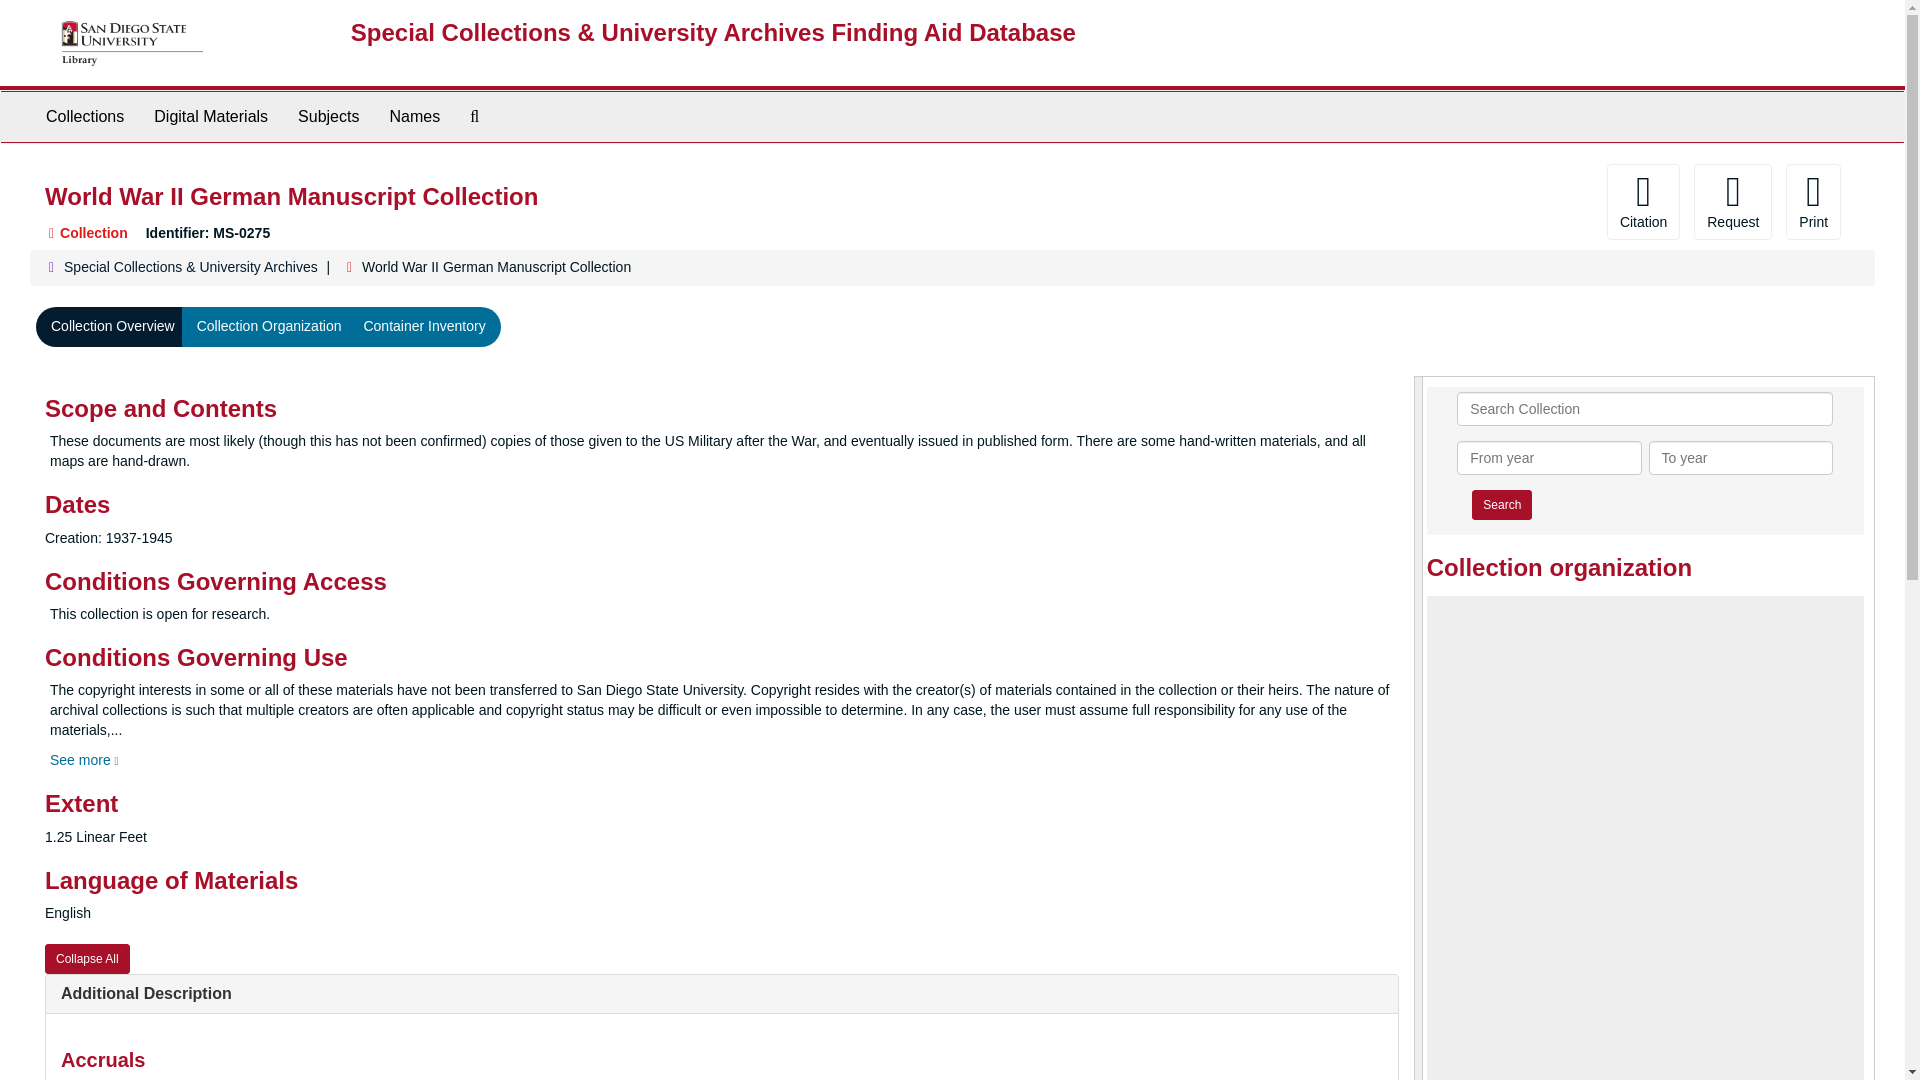  Describe the element at coordinates (1490, 202) in the screenshot. I see `Page Actions` at that location.